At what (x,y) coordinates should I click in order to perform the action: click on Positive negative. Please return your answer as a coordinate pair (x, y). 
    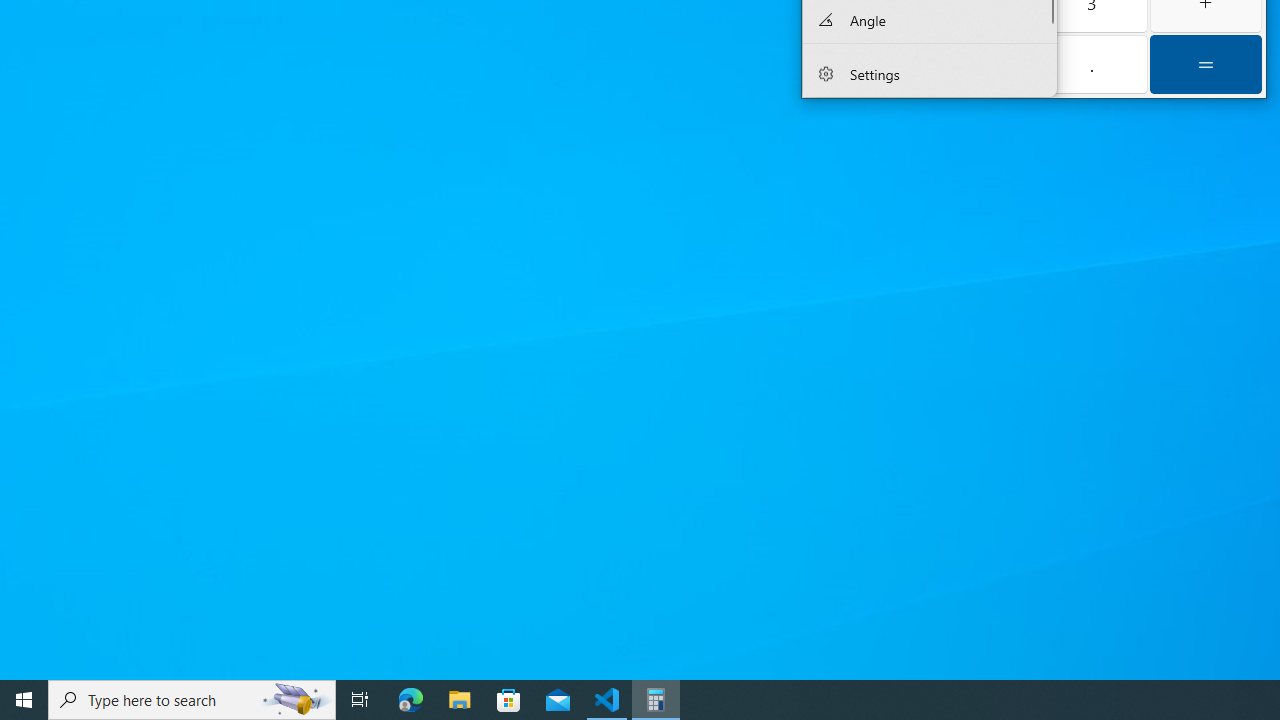
    Looking at the image, I should click on (862, 64).